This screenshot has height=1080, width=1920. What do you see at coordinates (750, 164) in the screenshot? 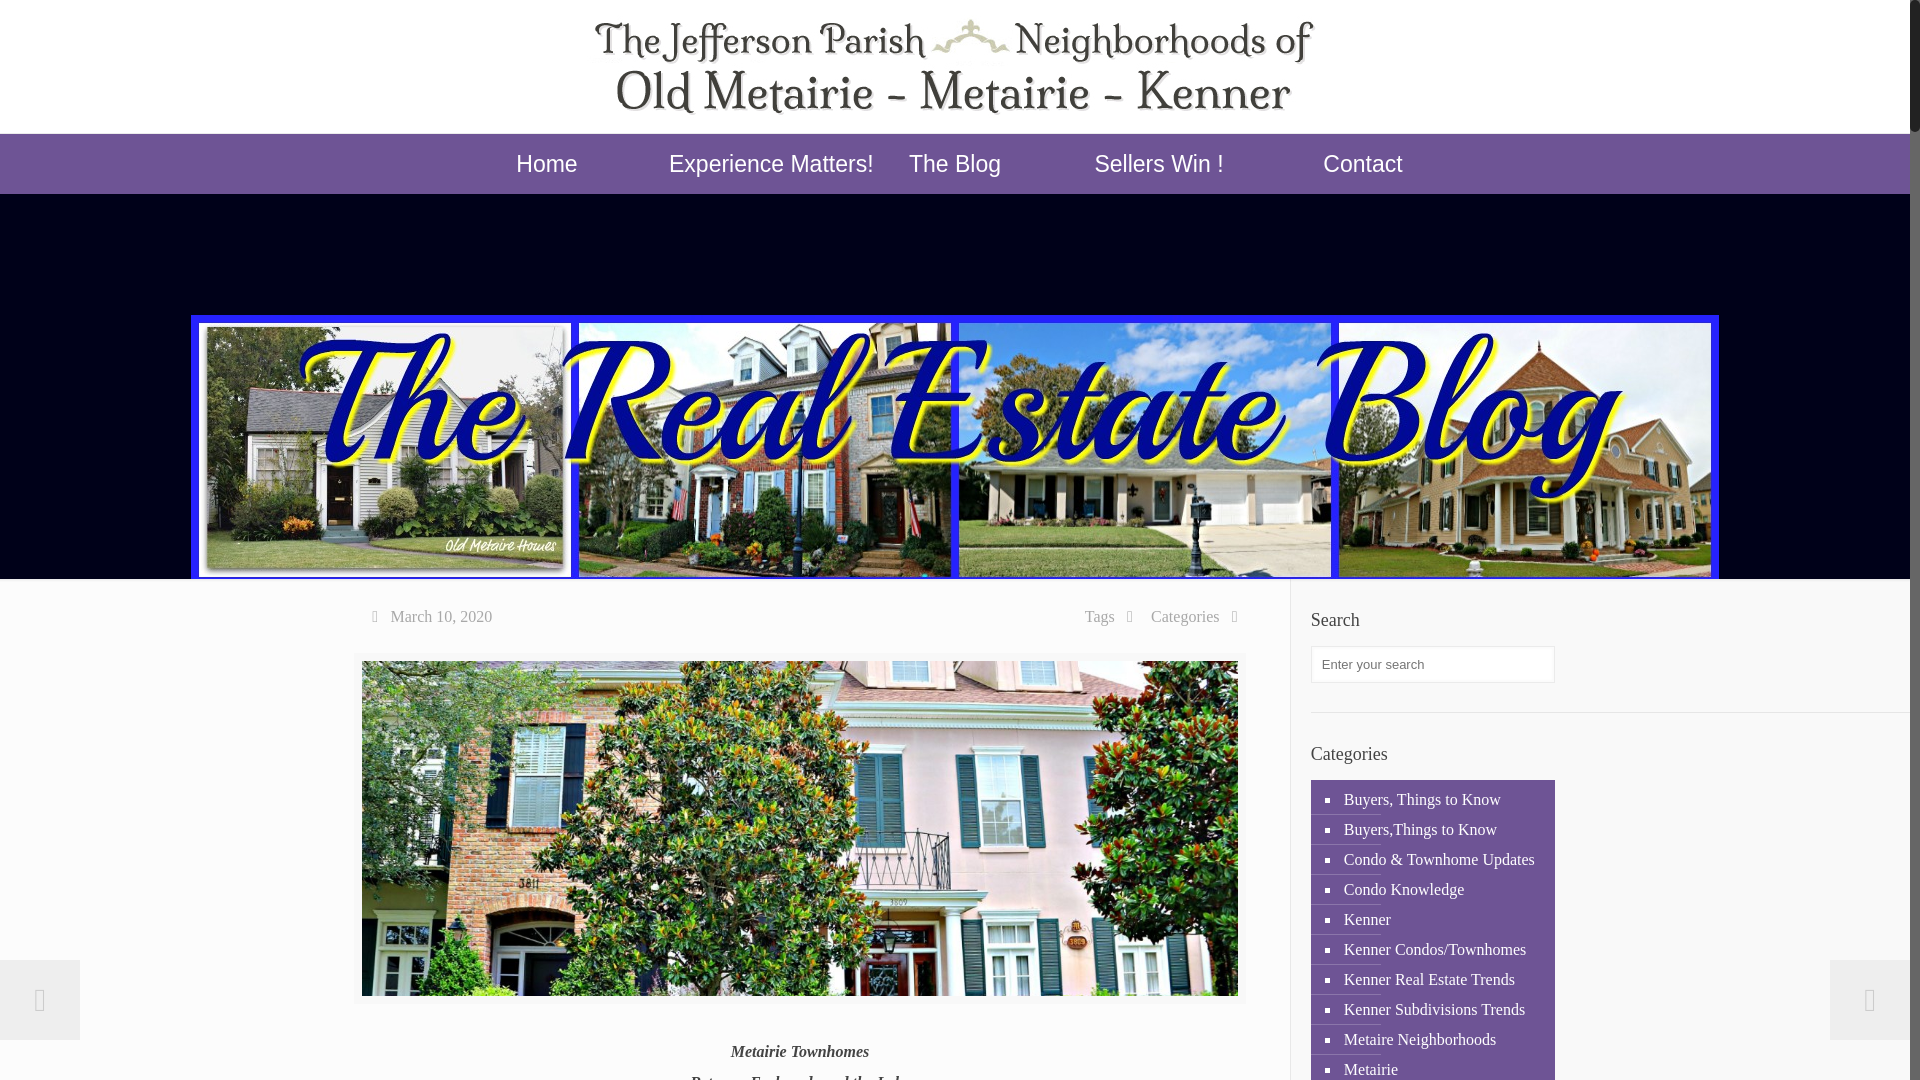
I see `Experience Matters!` at bounding box center [750, 164].